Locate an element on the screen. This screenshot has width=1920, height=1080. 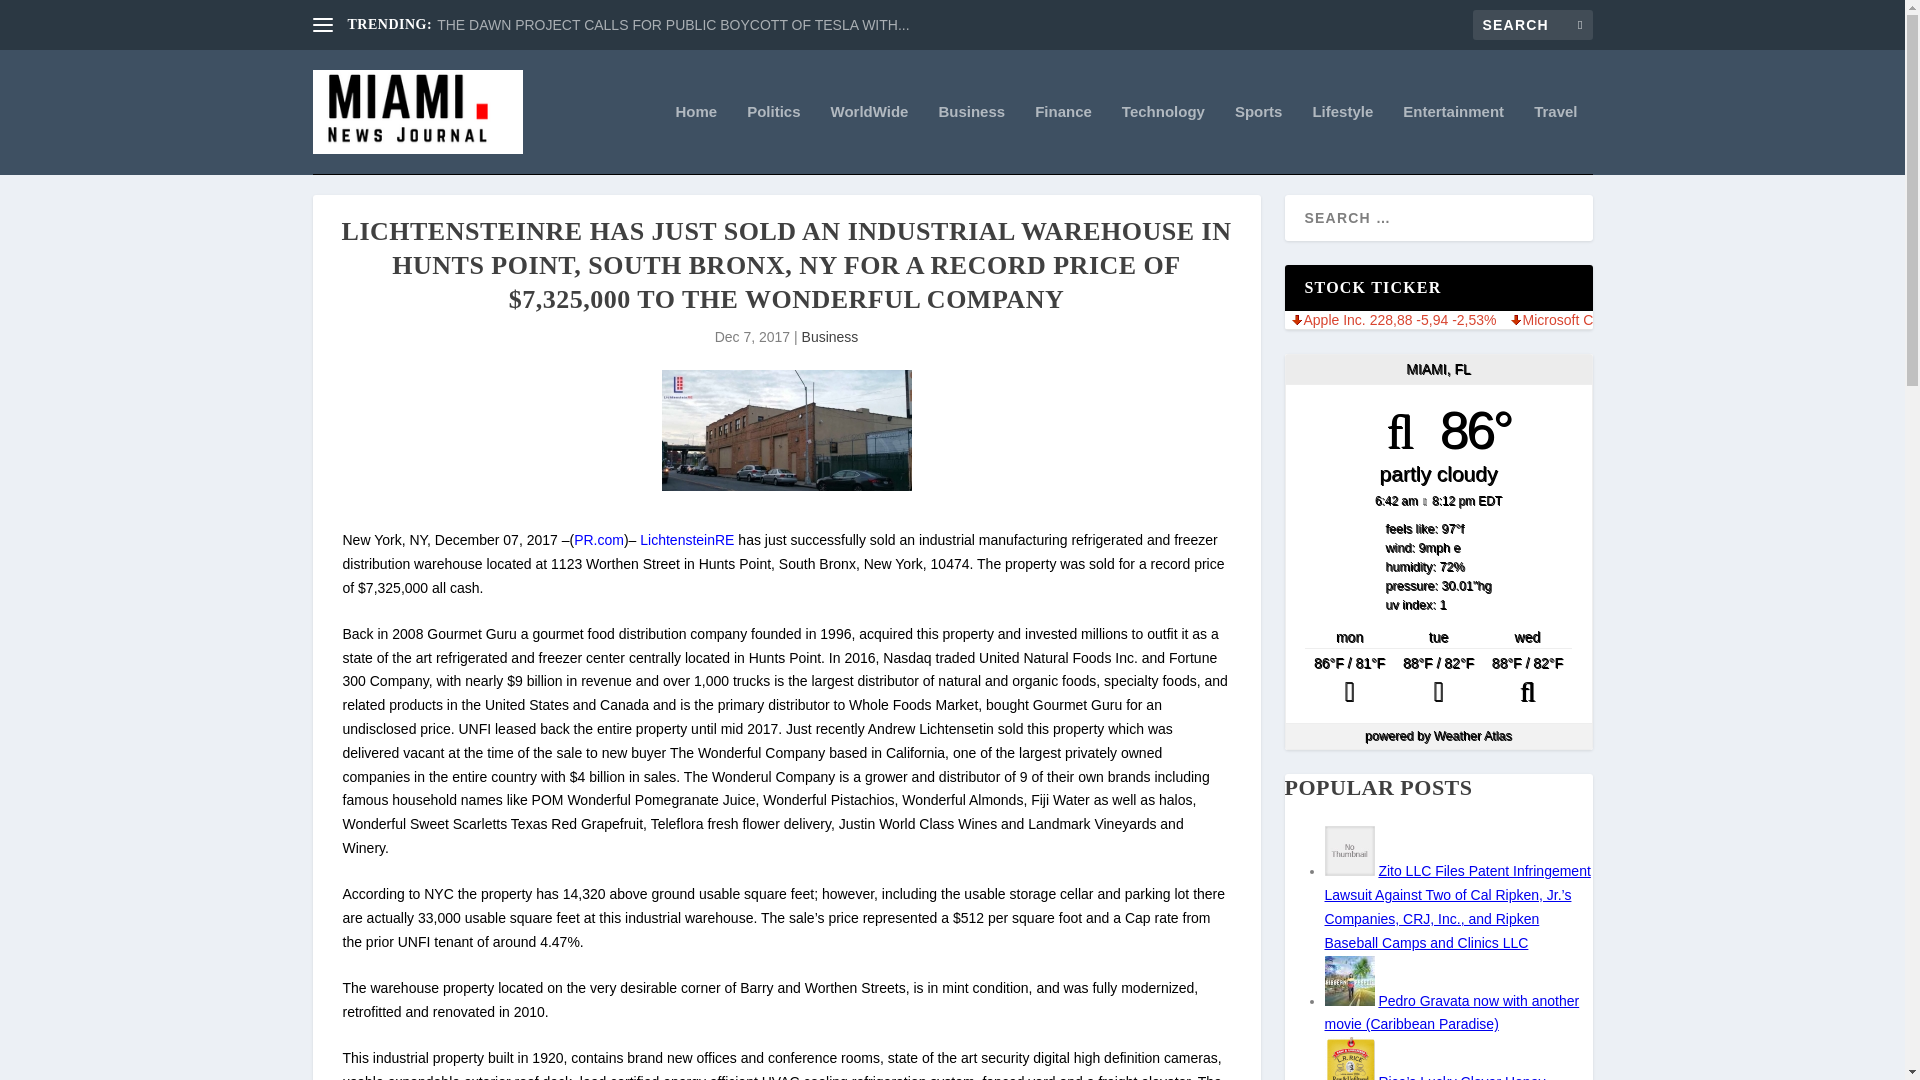
Search for: is located at coordinates (1532, 24).